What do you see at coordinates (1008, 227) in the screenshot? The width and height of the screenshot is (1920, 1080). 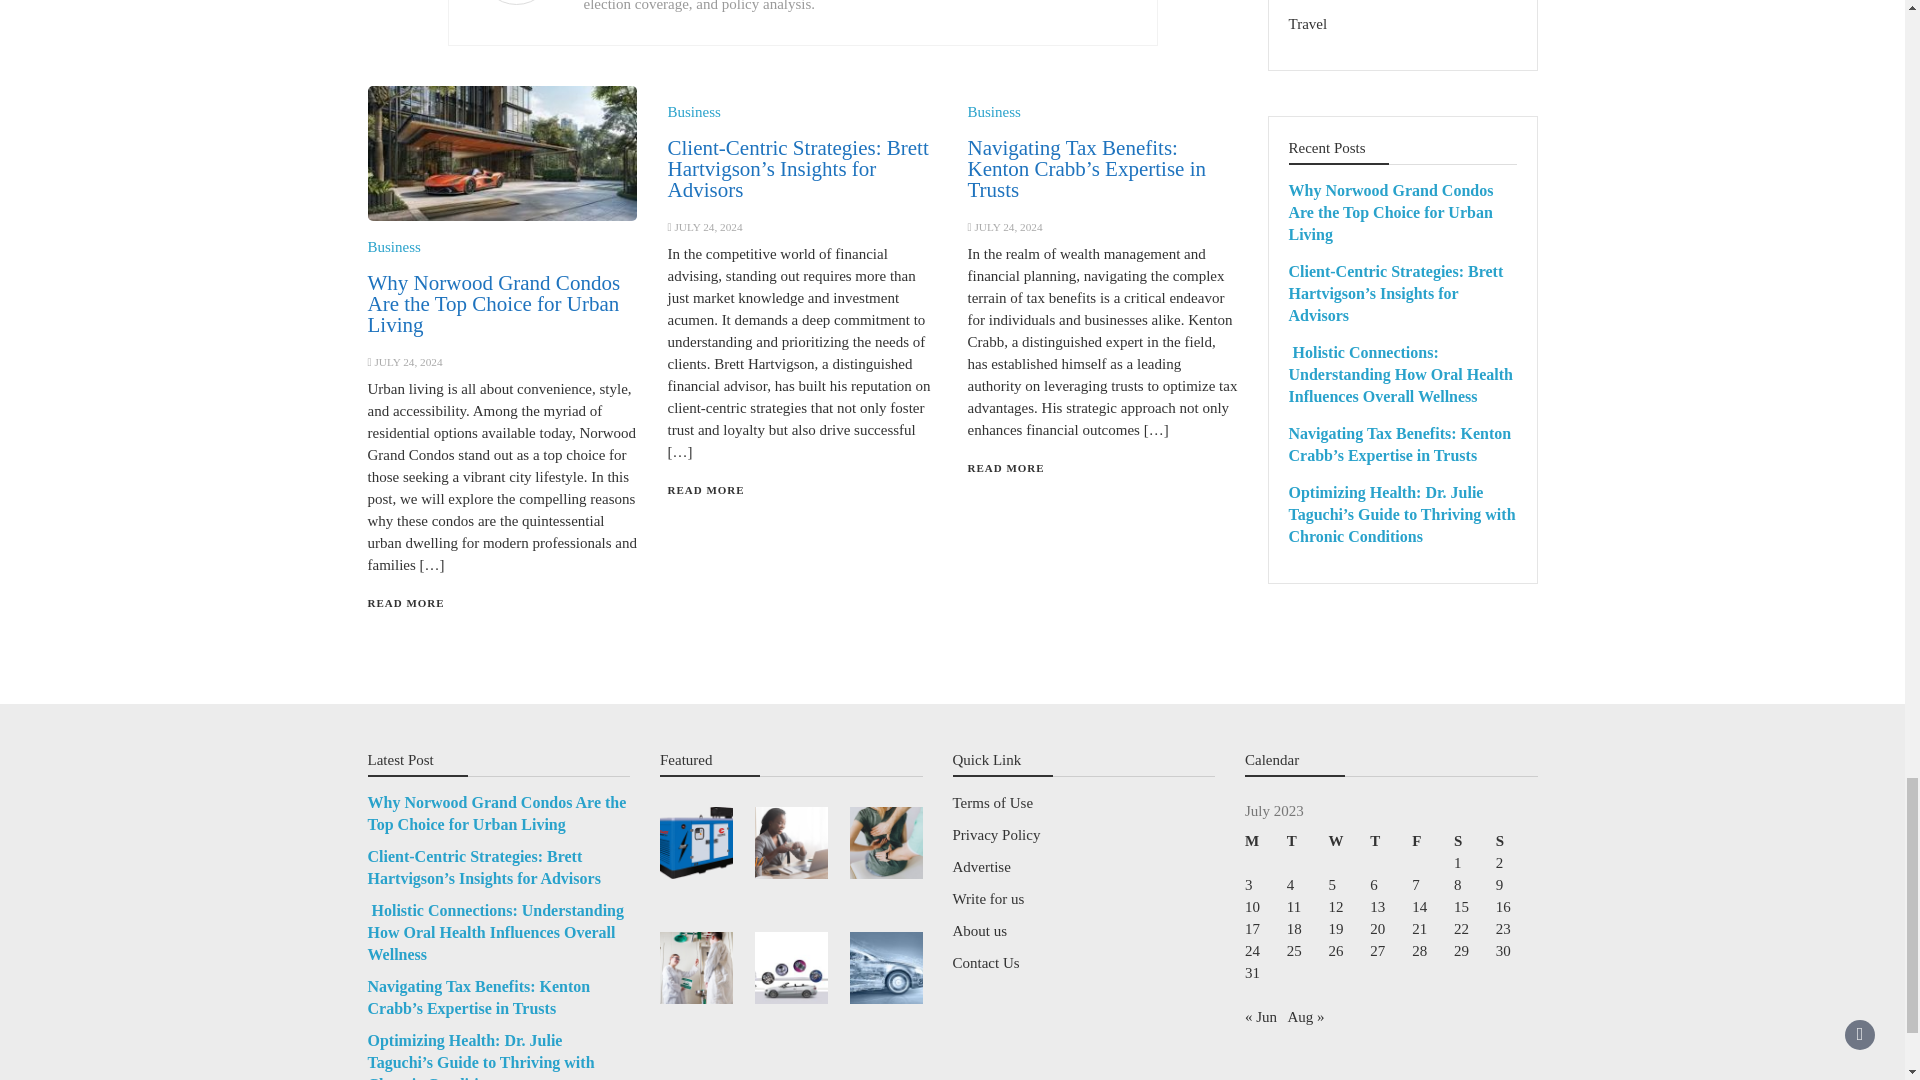 I see `JULY 24, 2024` at bounding box center [1008, 227].